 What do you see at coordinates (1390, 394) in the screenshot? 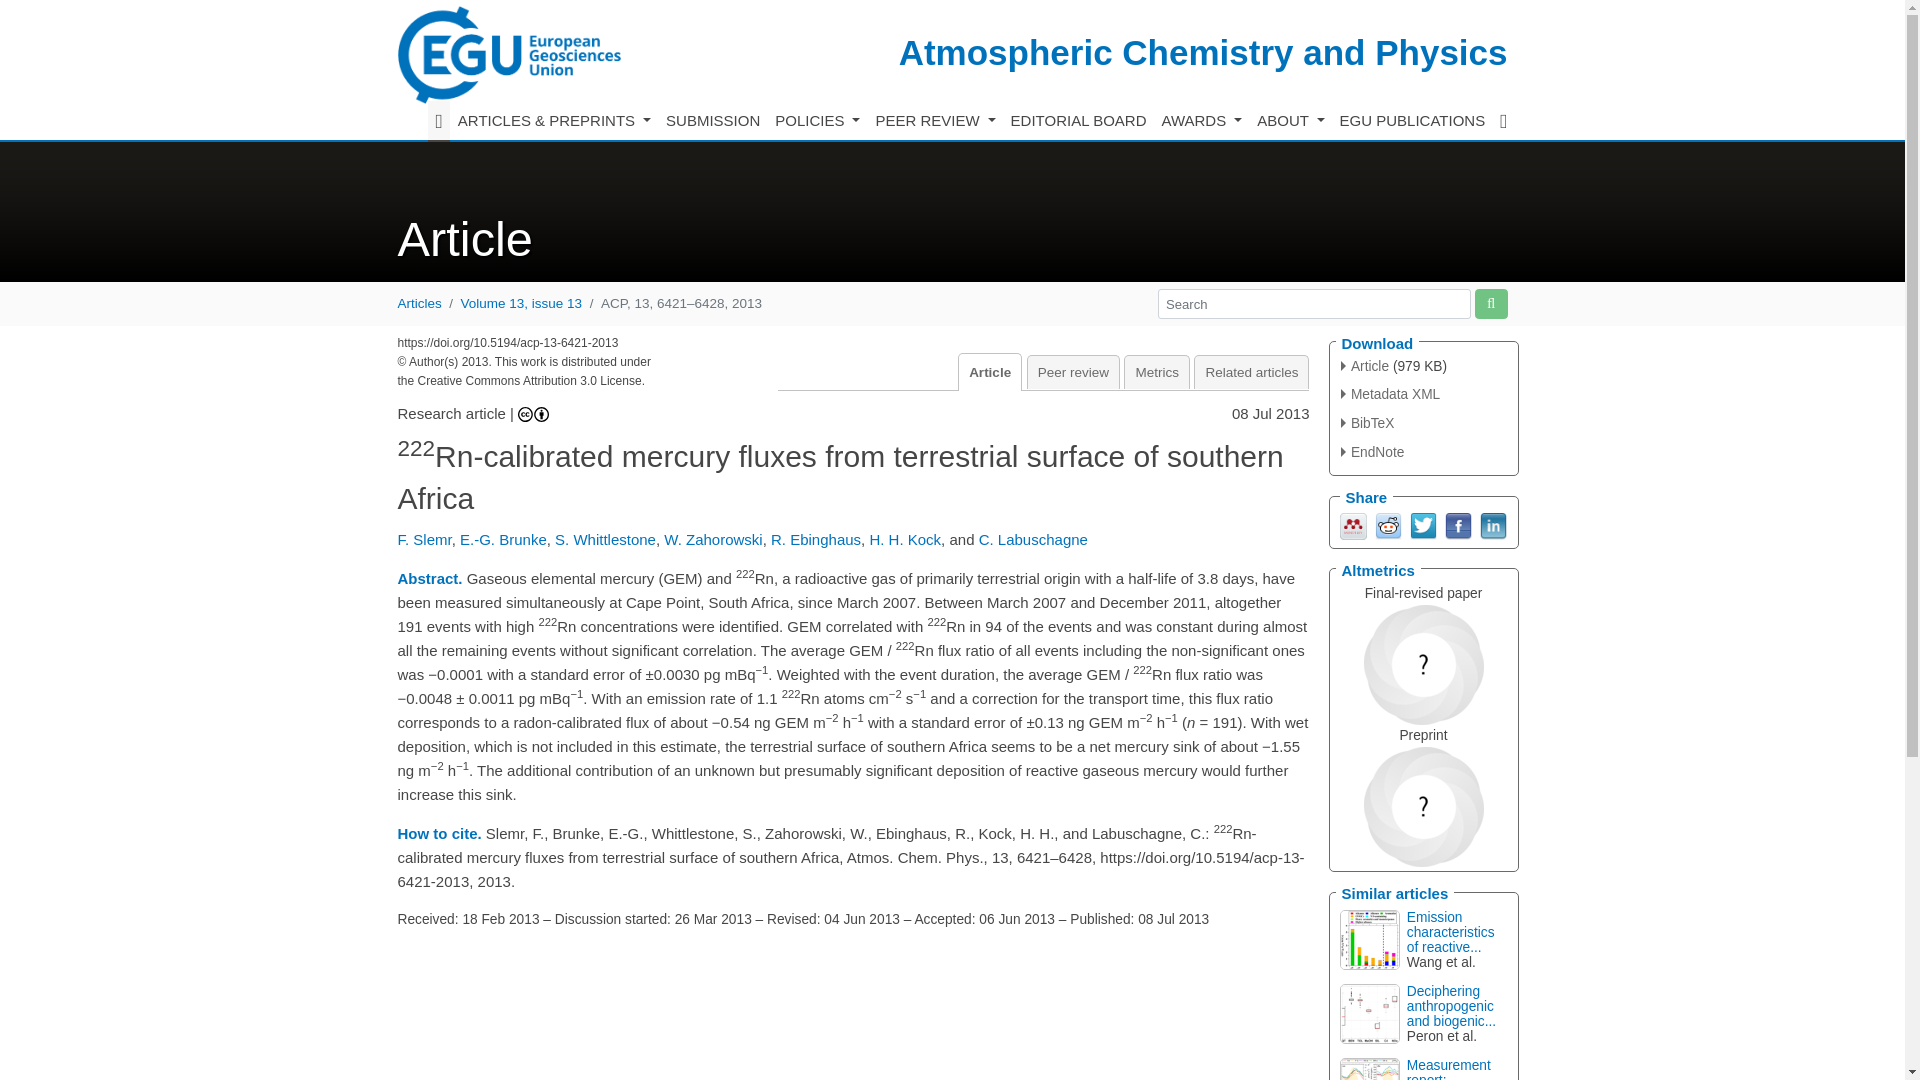
I see `XML Version` at bounding box center [1390, 394].